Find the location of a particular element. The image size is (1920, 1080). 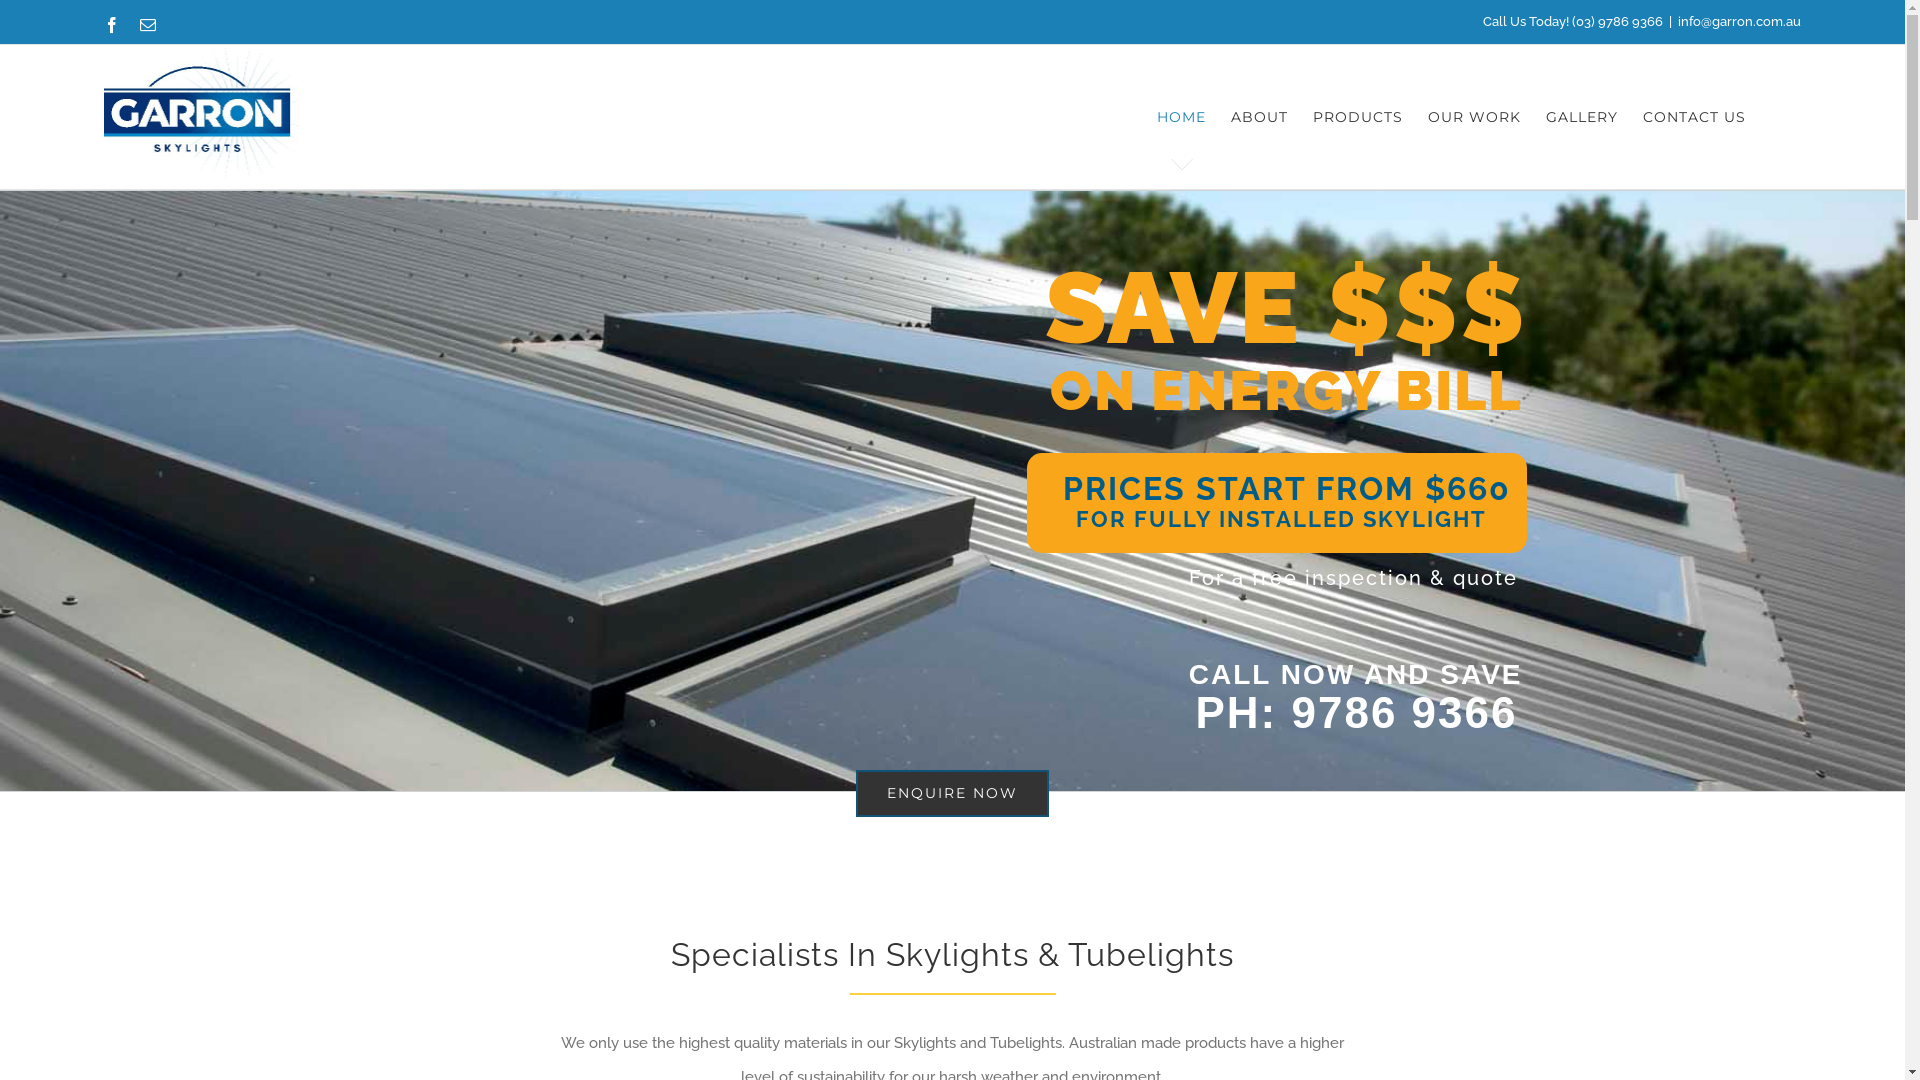

Facebook is located at coordinates (112, 24).